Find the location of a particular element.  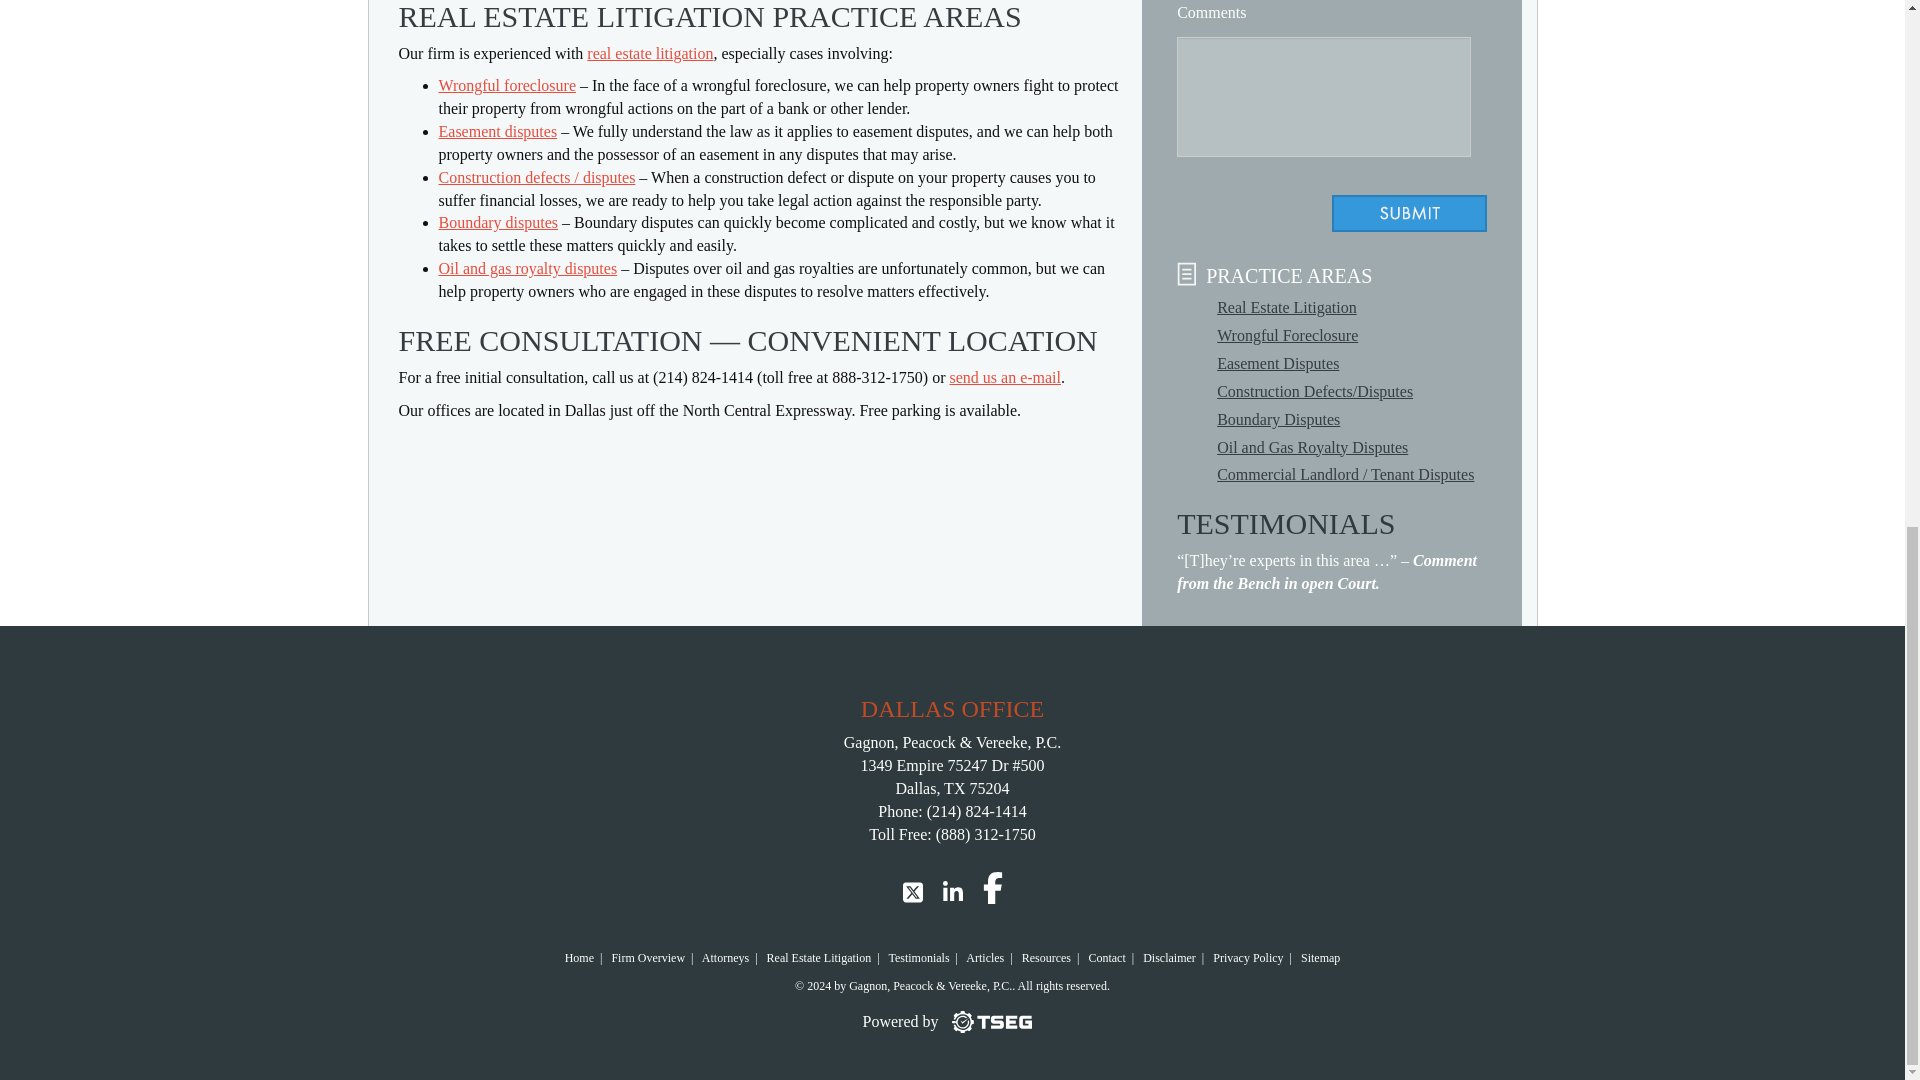

Boundary Disputes is located at coordinates (1278, 419).